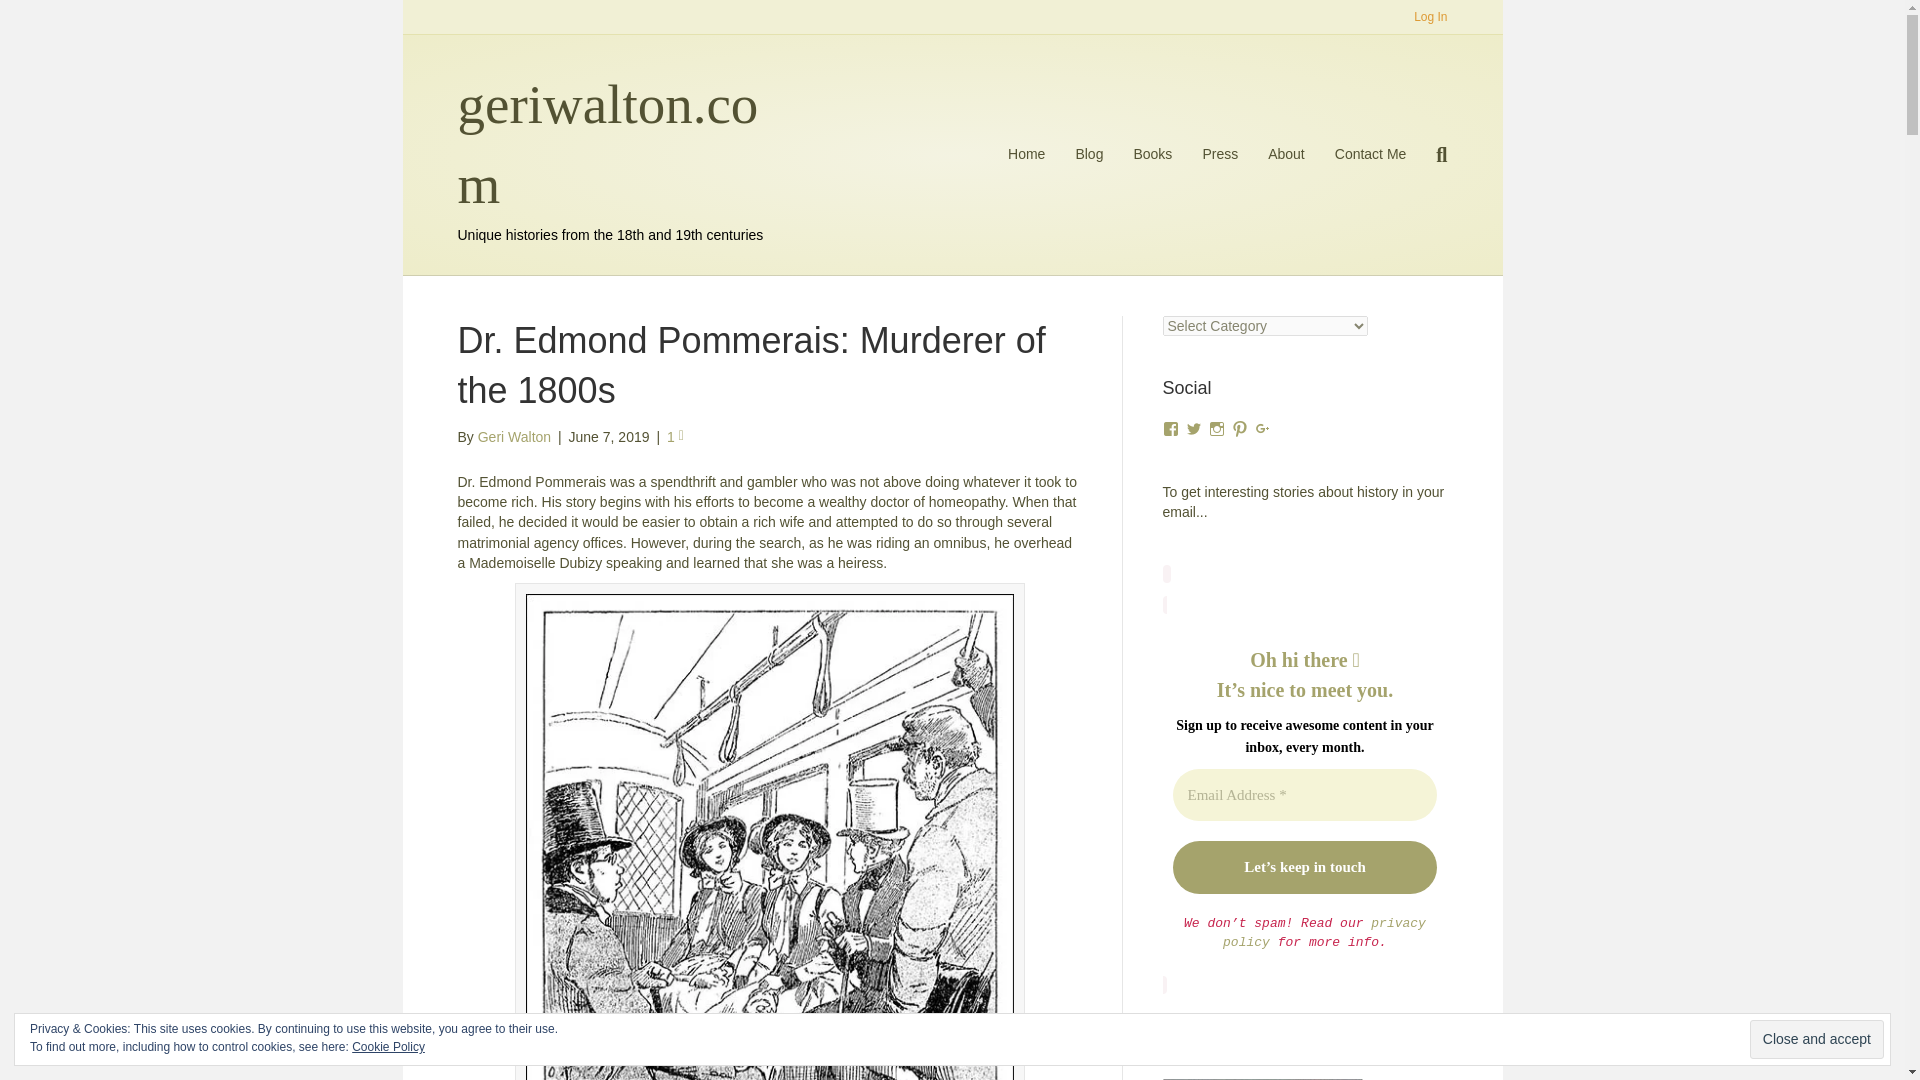 This screenshot has height=1080, width=1920. What do you see at coordinates (1220, 154) in the screenshot?
I see `Press` at bounding box center [1220, 154].